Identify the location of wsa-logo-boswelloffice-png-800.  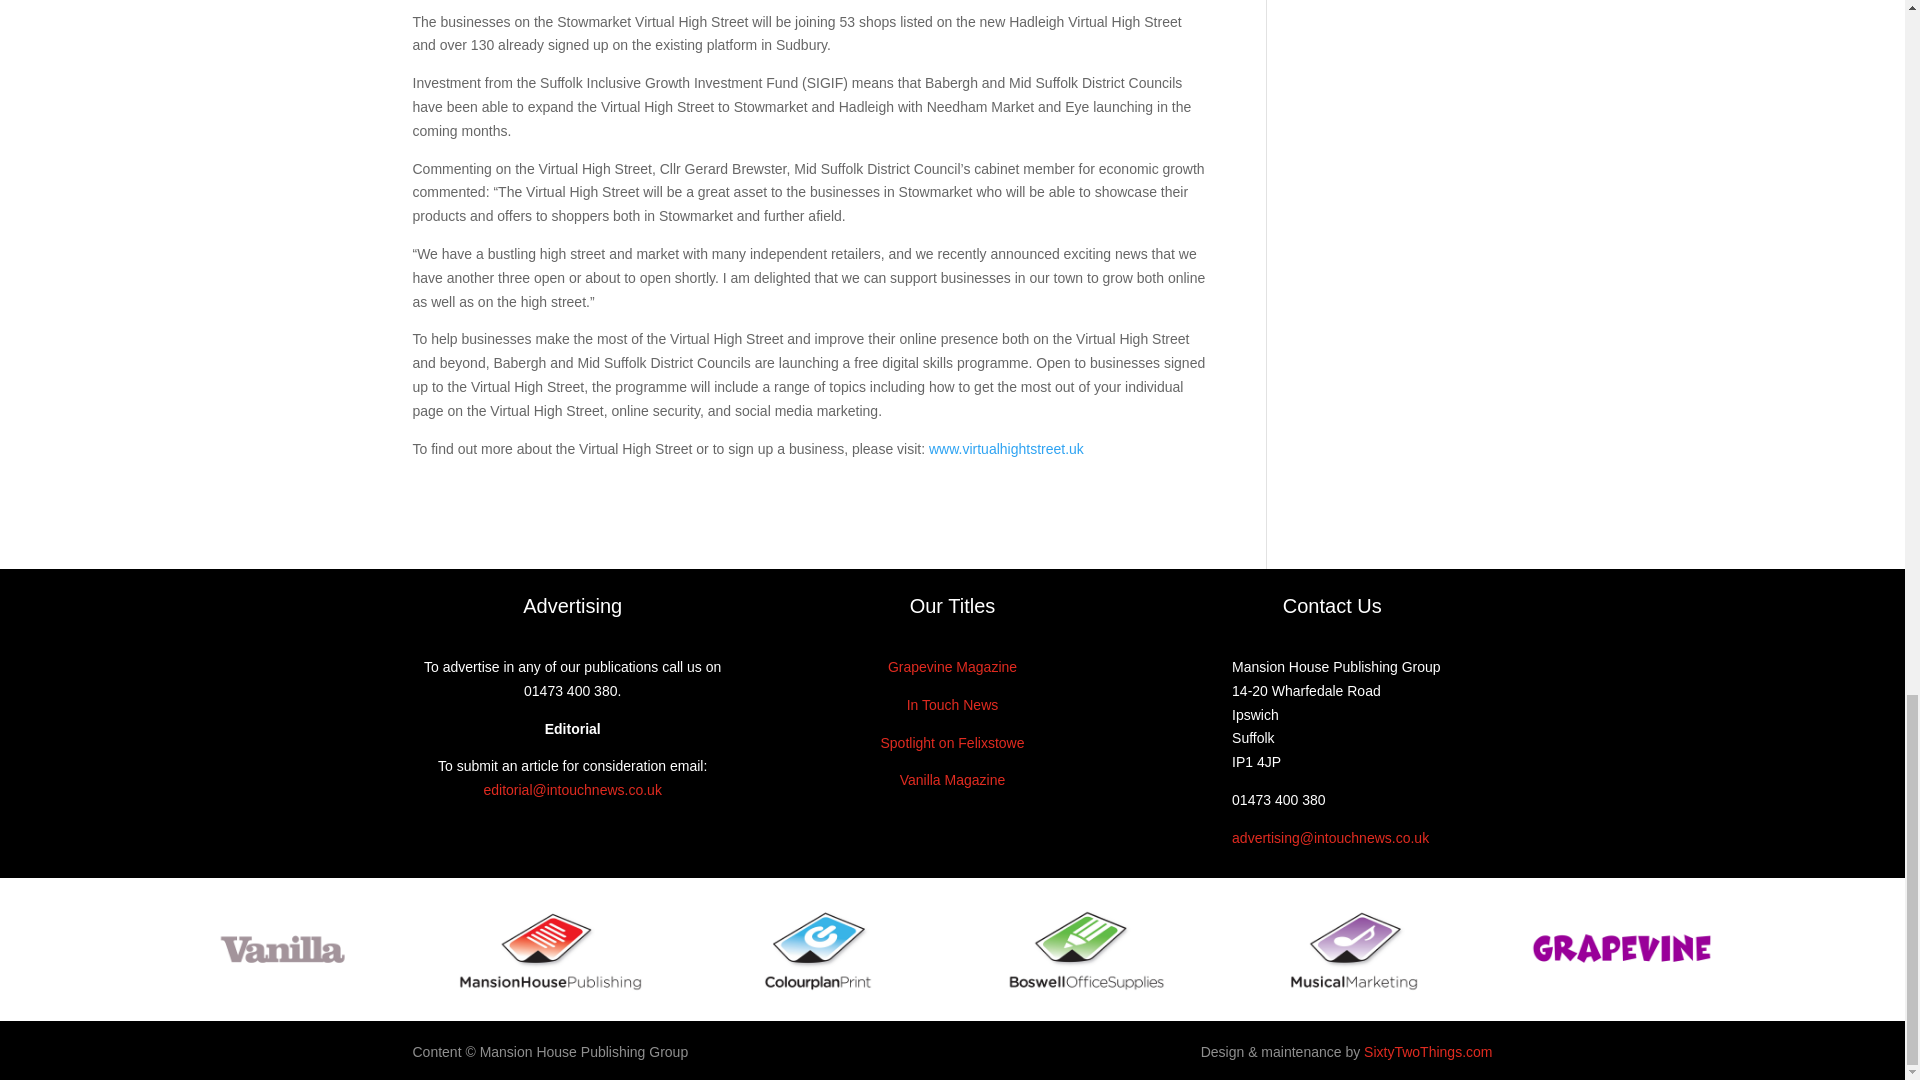
(1086, 949).